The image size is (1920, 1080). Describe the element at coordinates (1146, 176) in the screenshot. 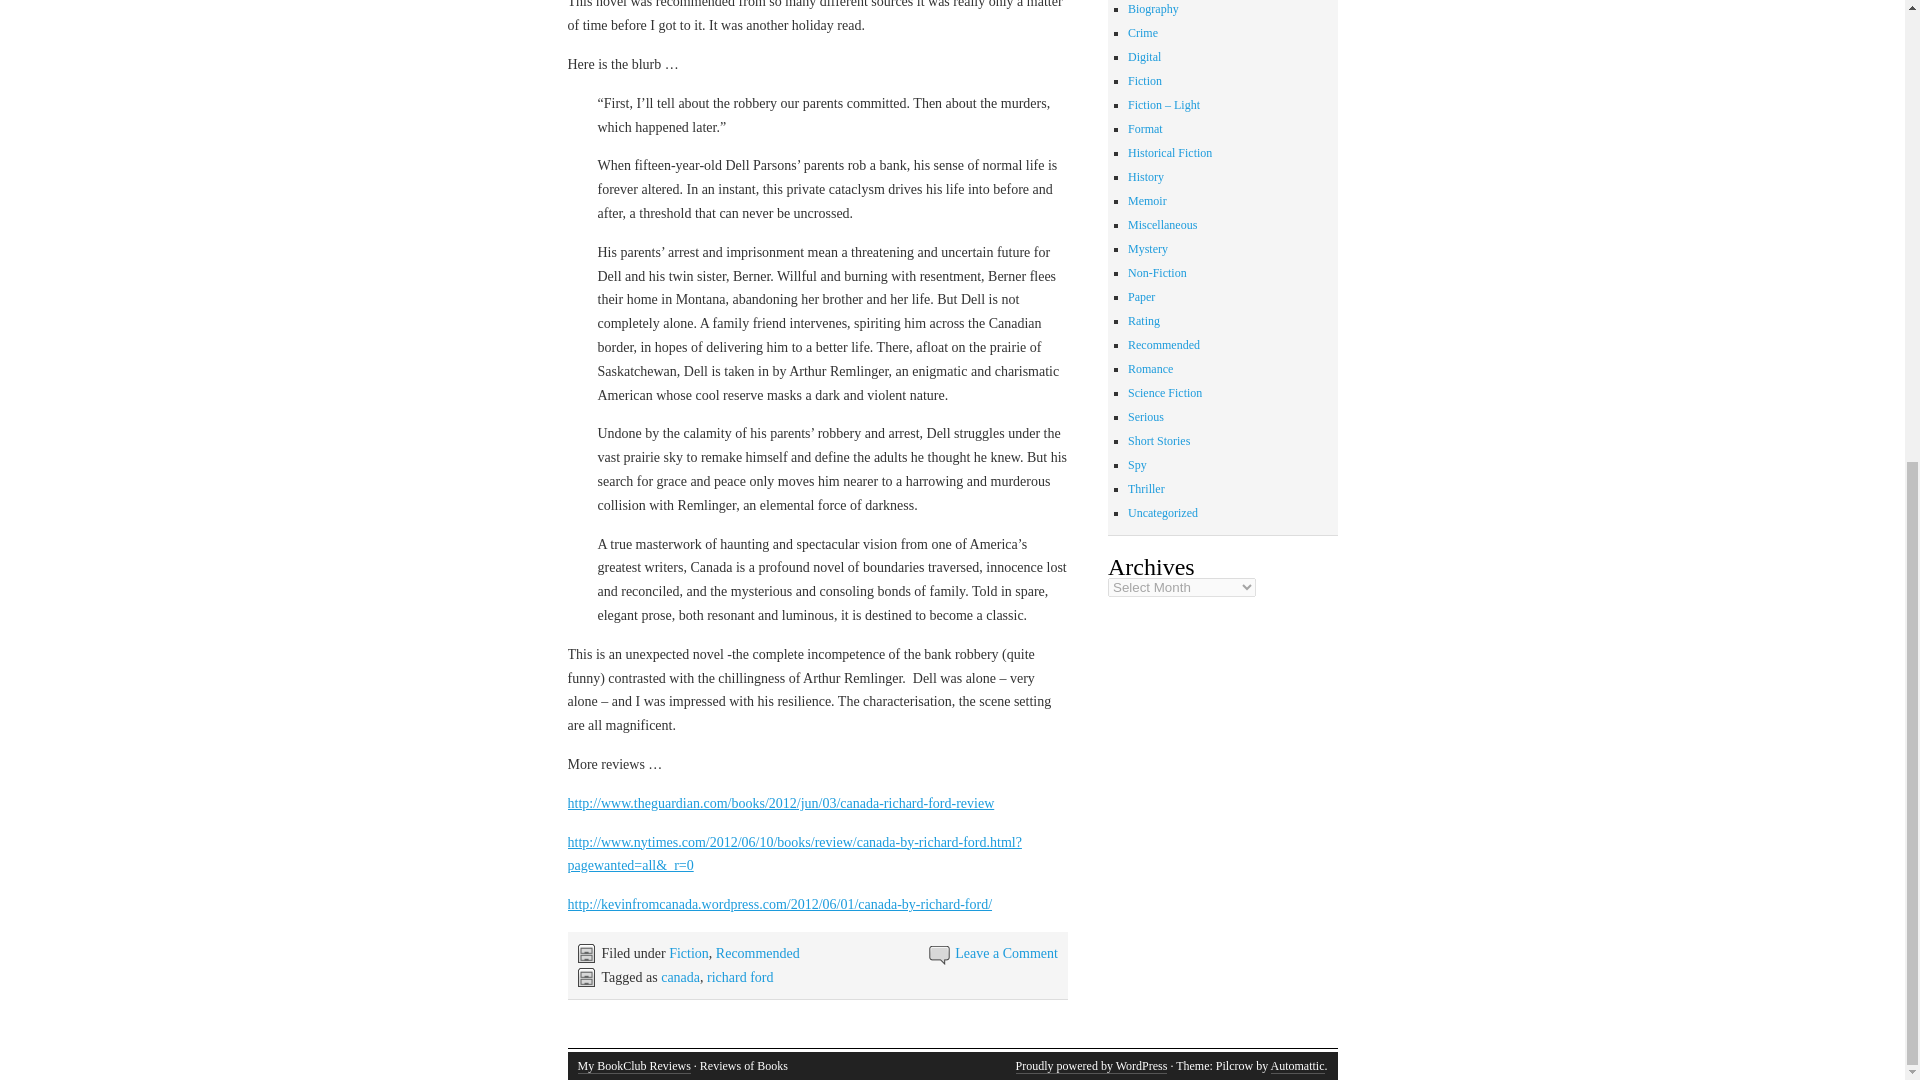

I see `History` at that location.